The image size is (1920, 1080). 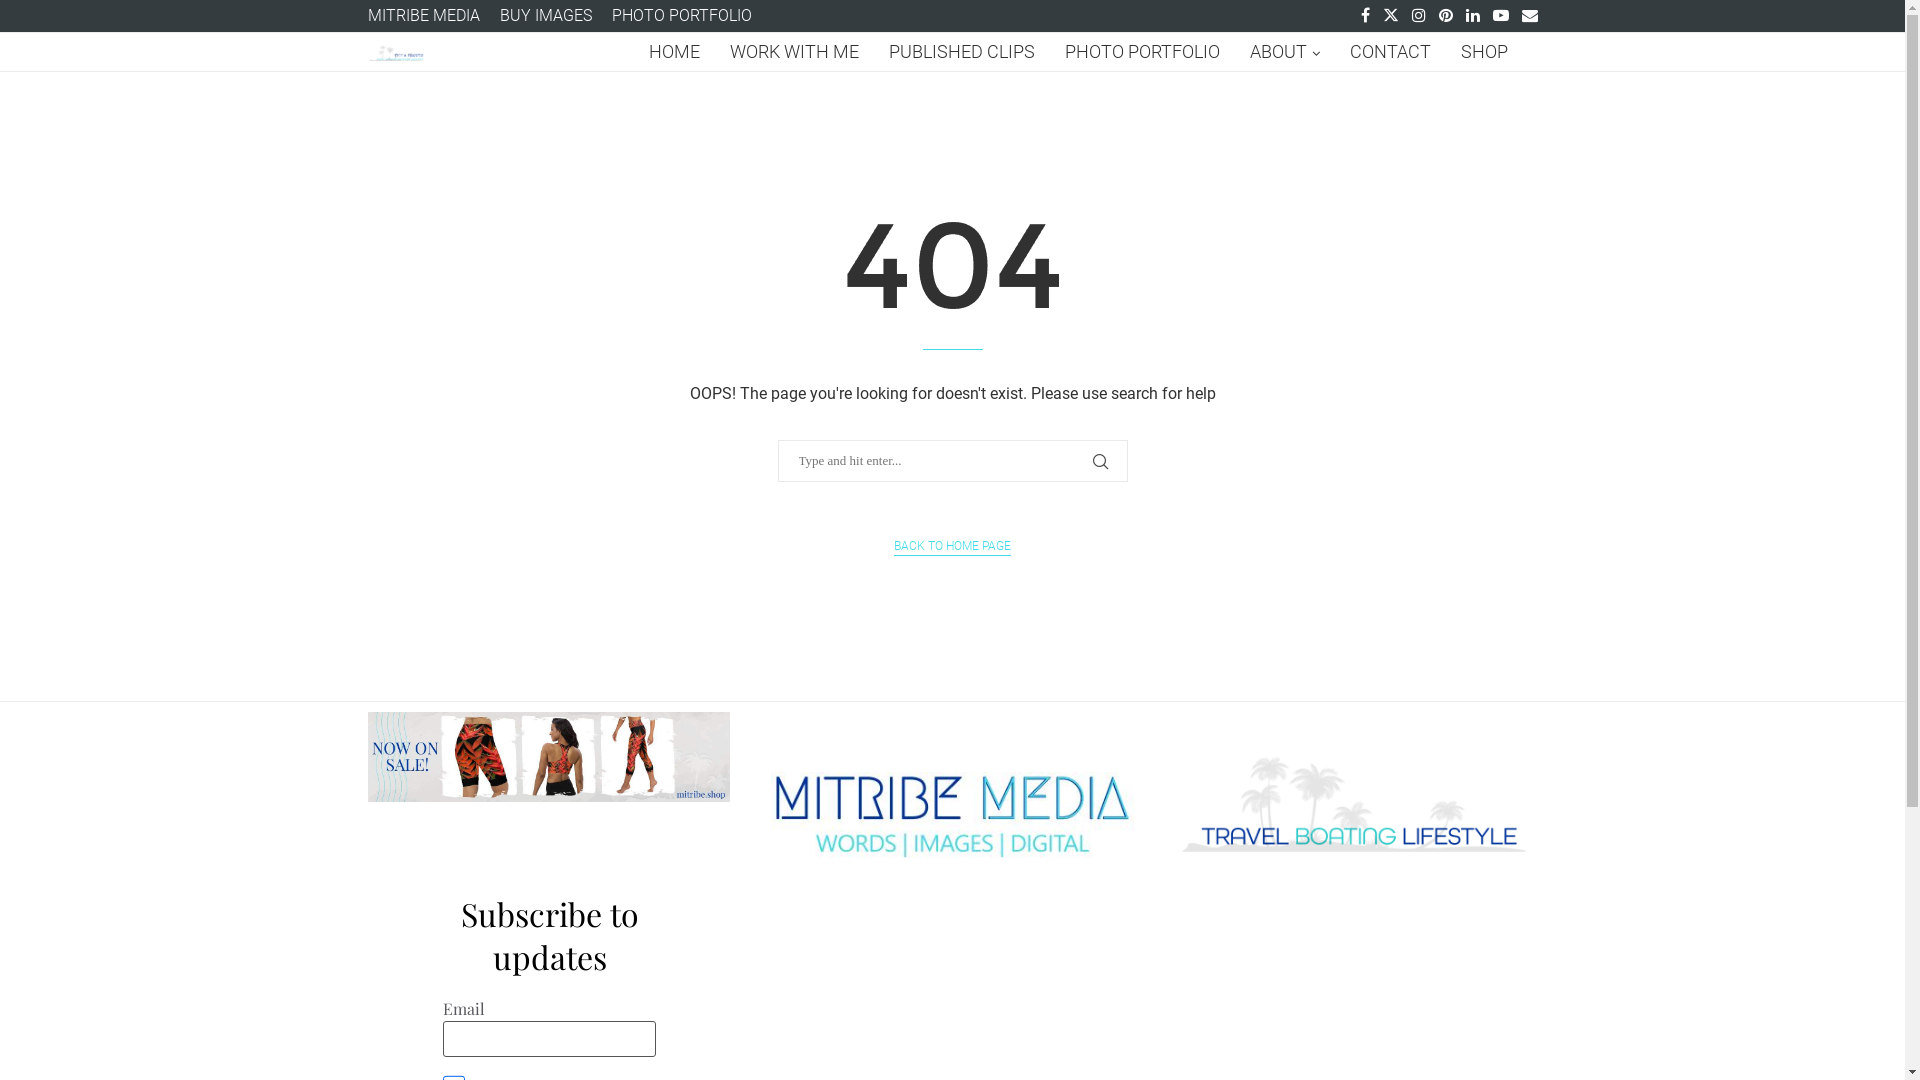 I want to click on CONTACT, so click(x=1390, y=52).